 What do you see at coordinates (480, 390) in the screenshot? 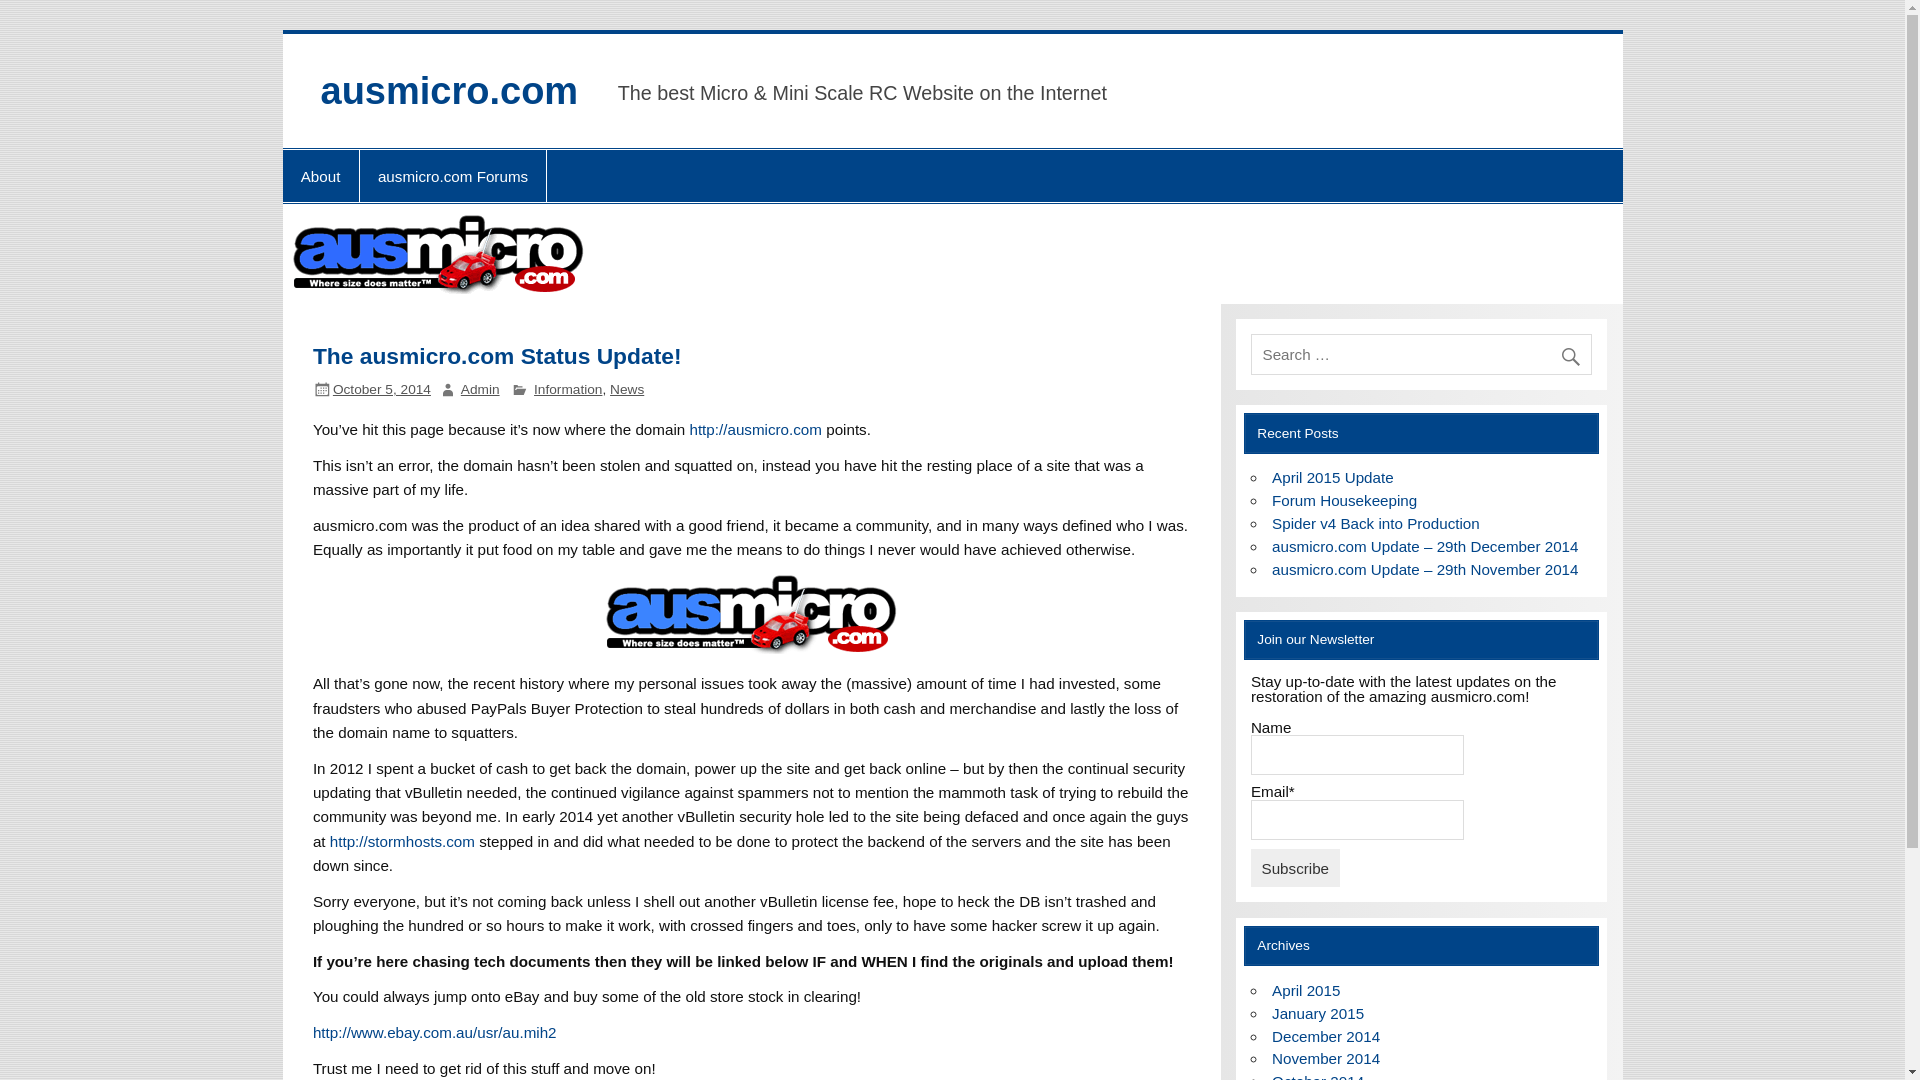
I see `View all posts by Admin` at bounding box center [480, 390].